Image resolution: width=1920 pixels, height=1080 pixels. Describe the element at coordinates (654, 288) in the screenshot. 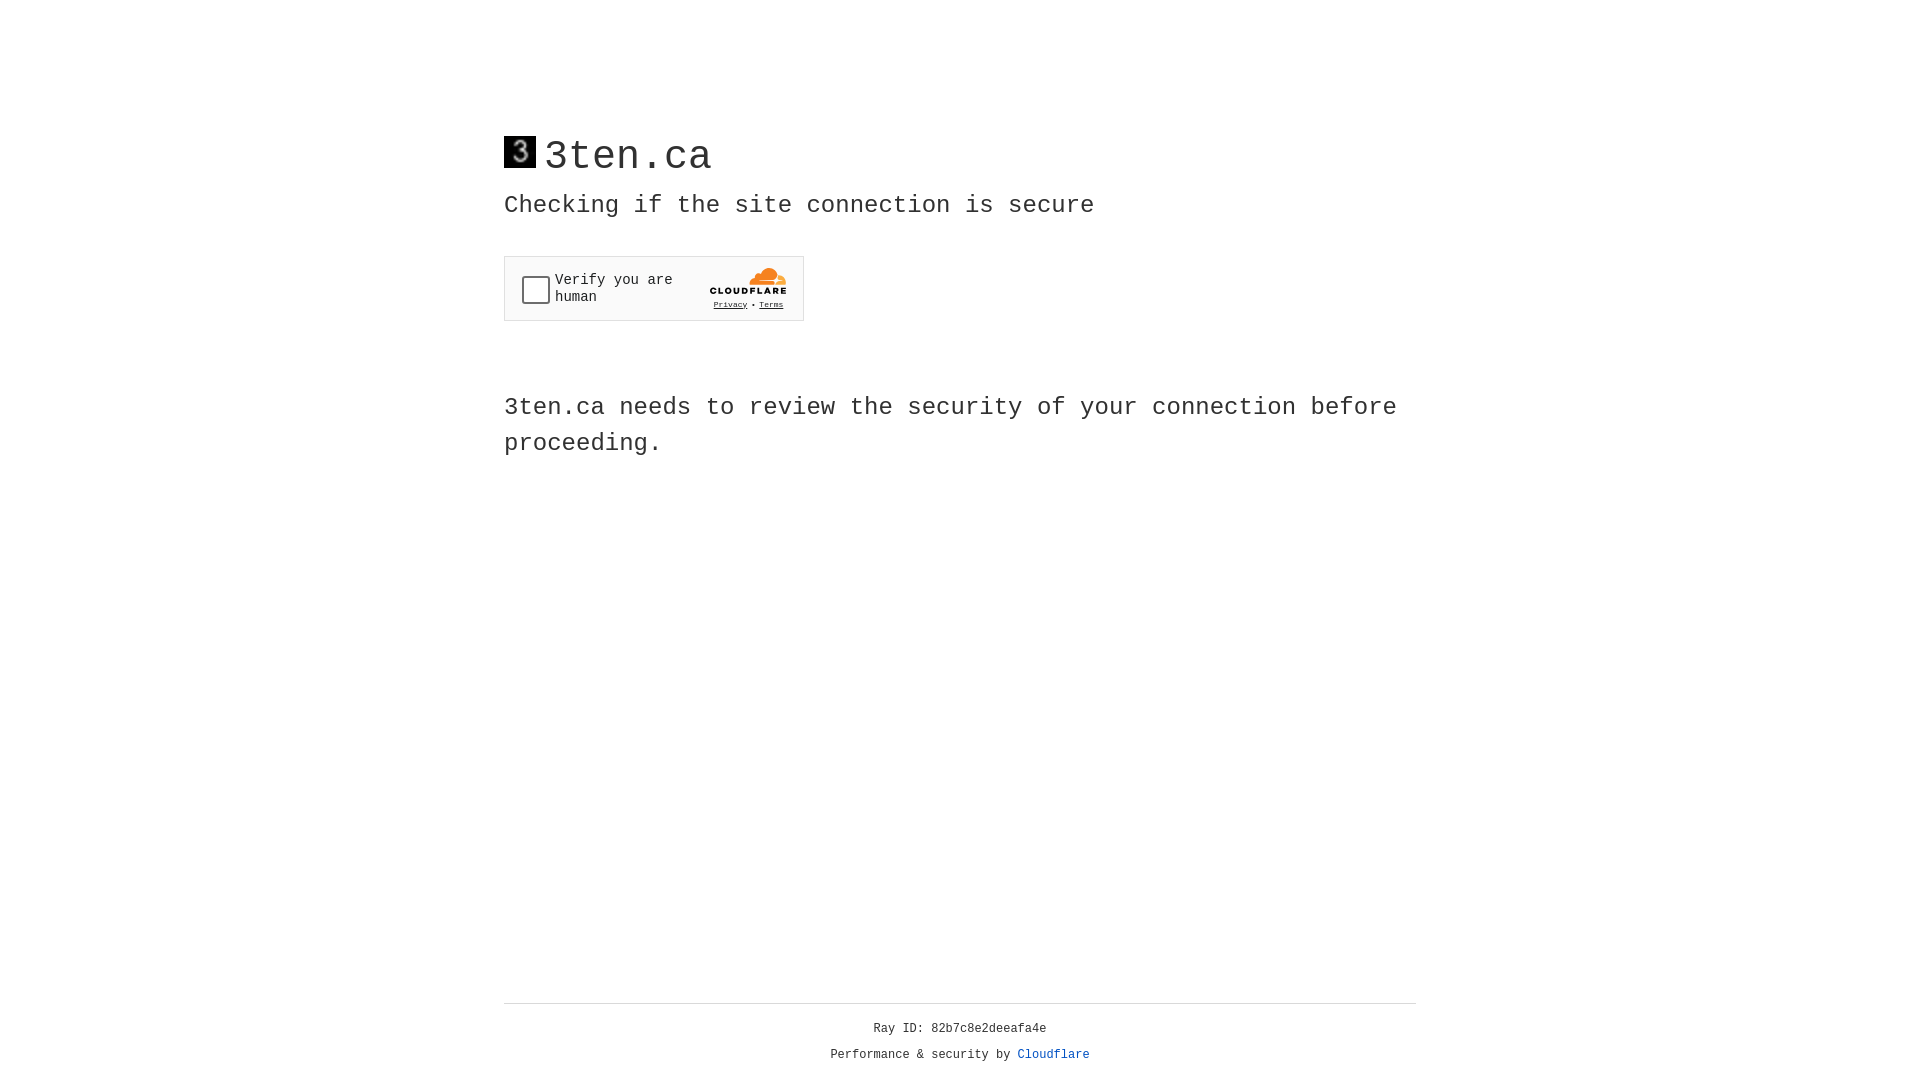

I see `Widget containing a Cloudflare security challenge` at that location.